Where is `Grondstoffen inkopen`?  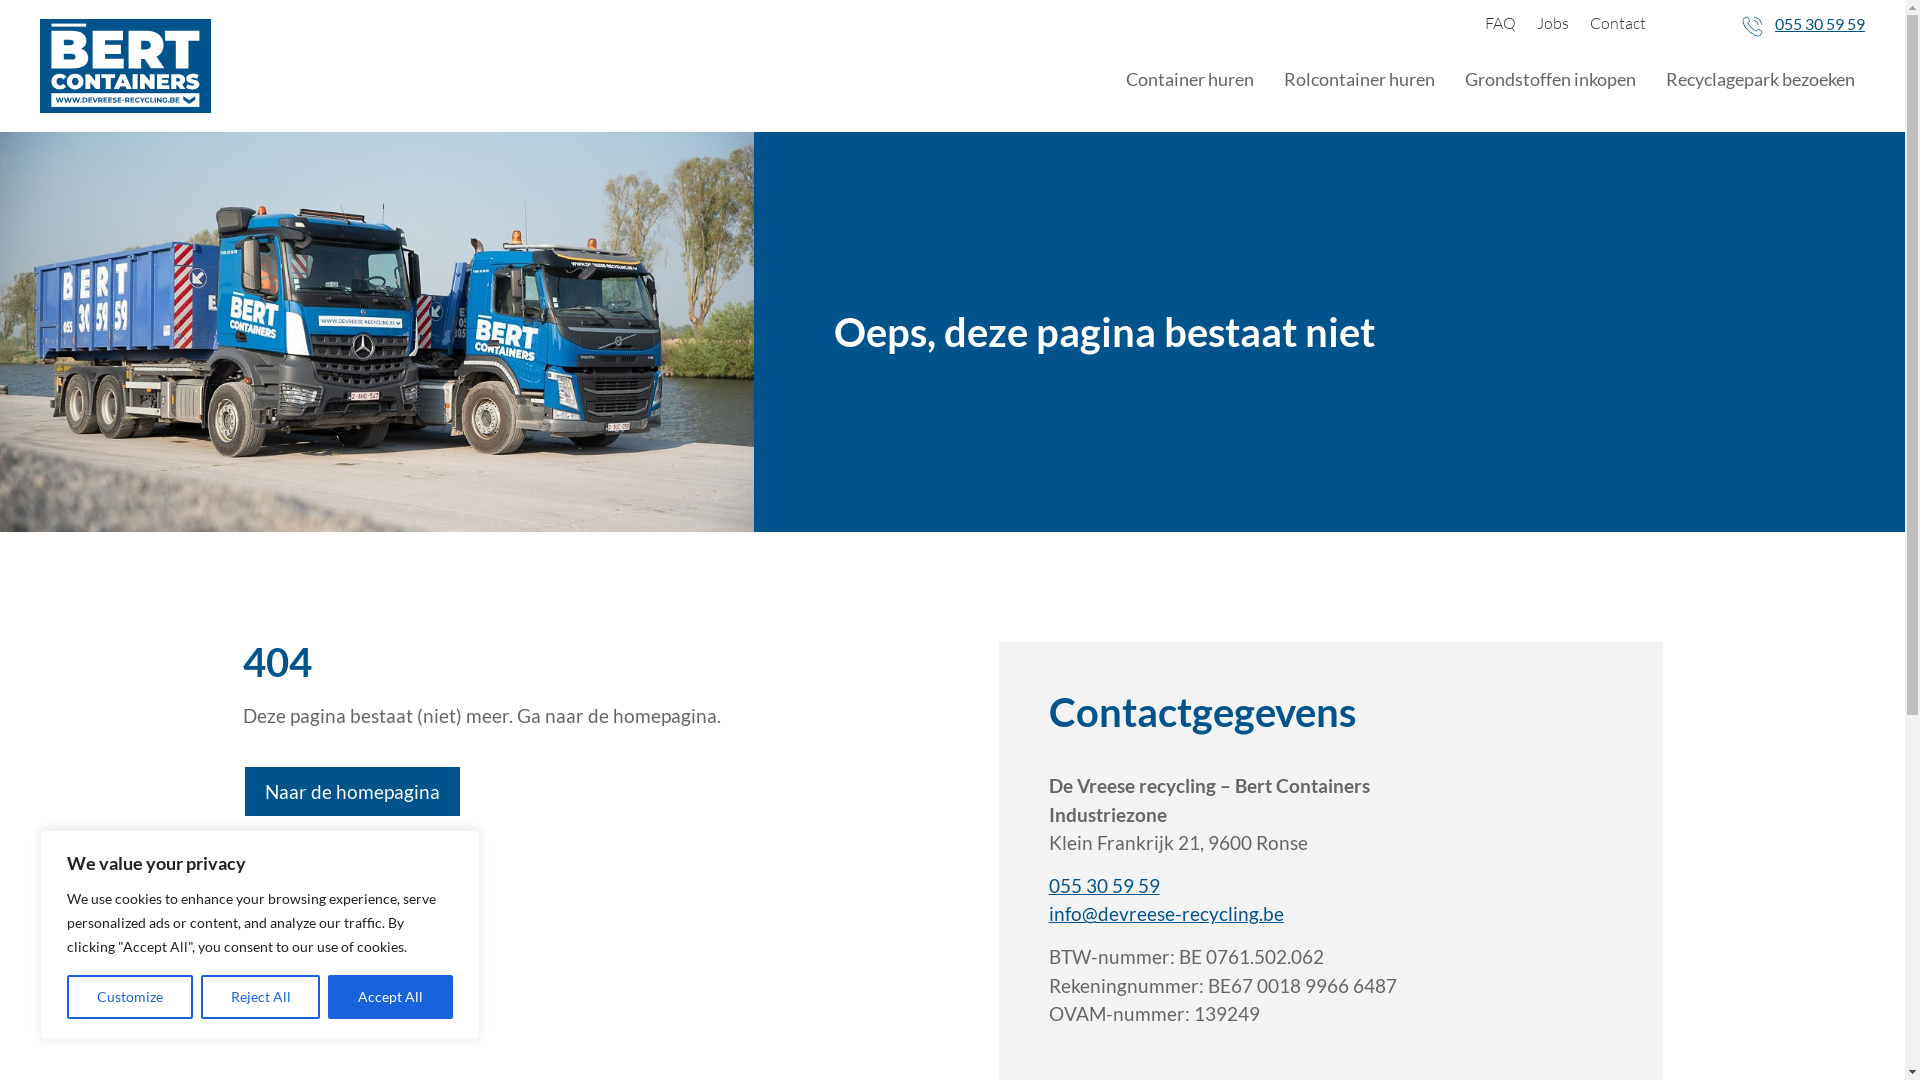 Grondstoffen inkopen is located at coordinates (1550, 79).